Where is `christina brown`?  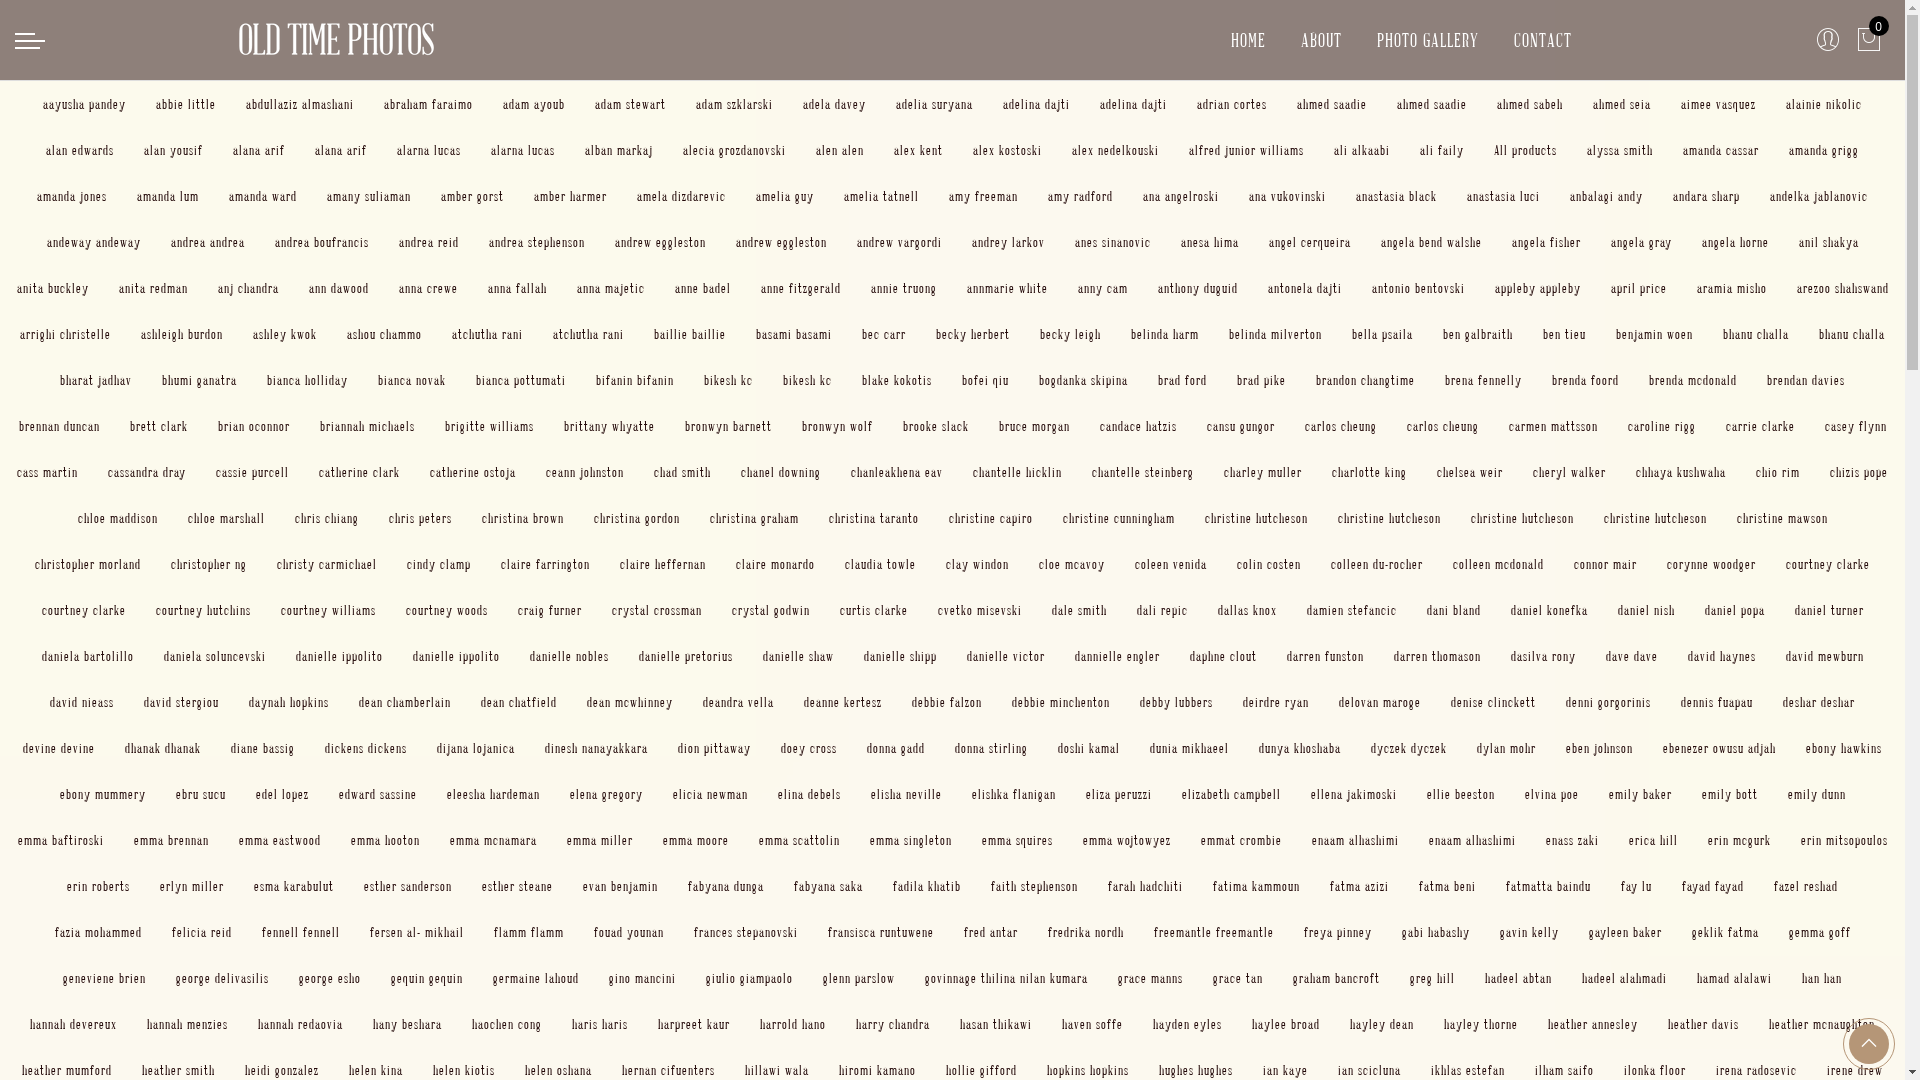
christina brown is located at coordinates (523, 517).